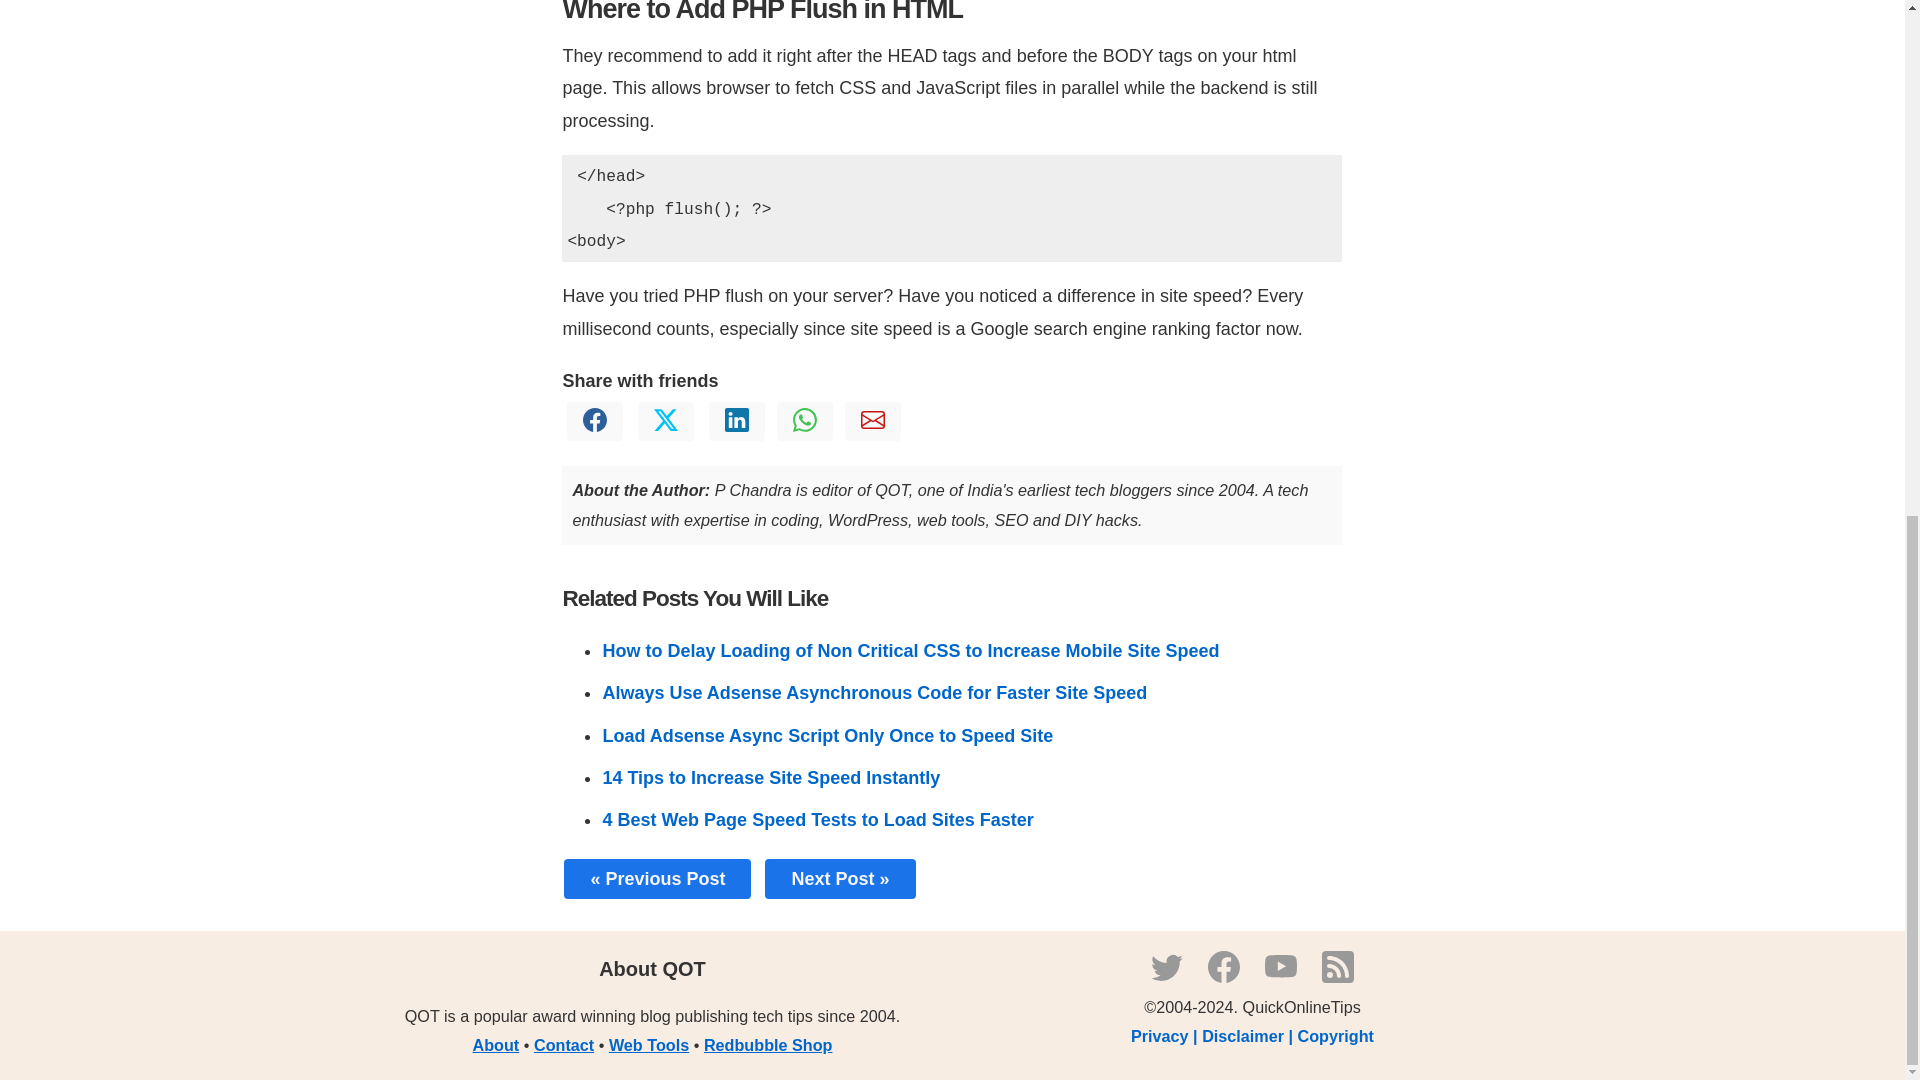 Image resolution: width=1920 pixels, height=1080 pixels. Describe the element at coordinates (768, 1044) in the screenshot. I see `Redbubble Shop` at that location.